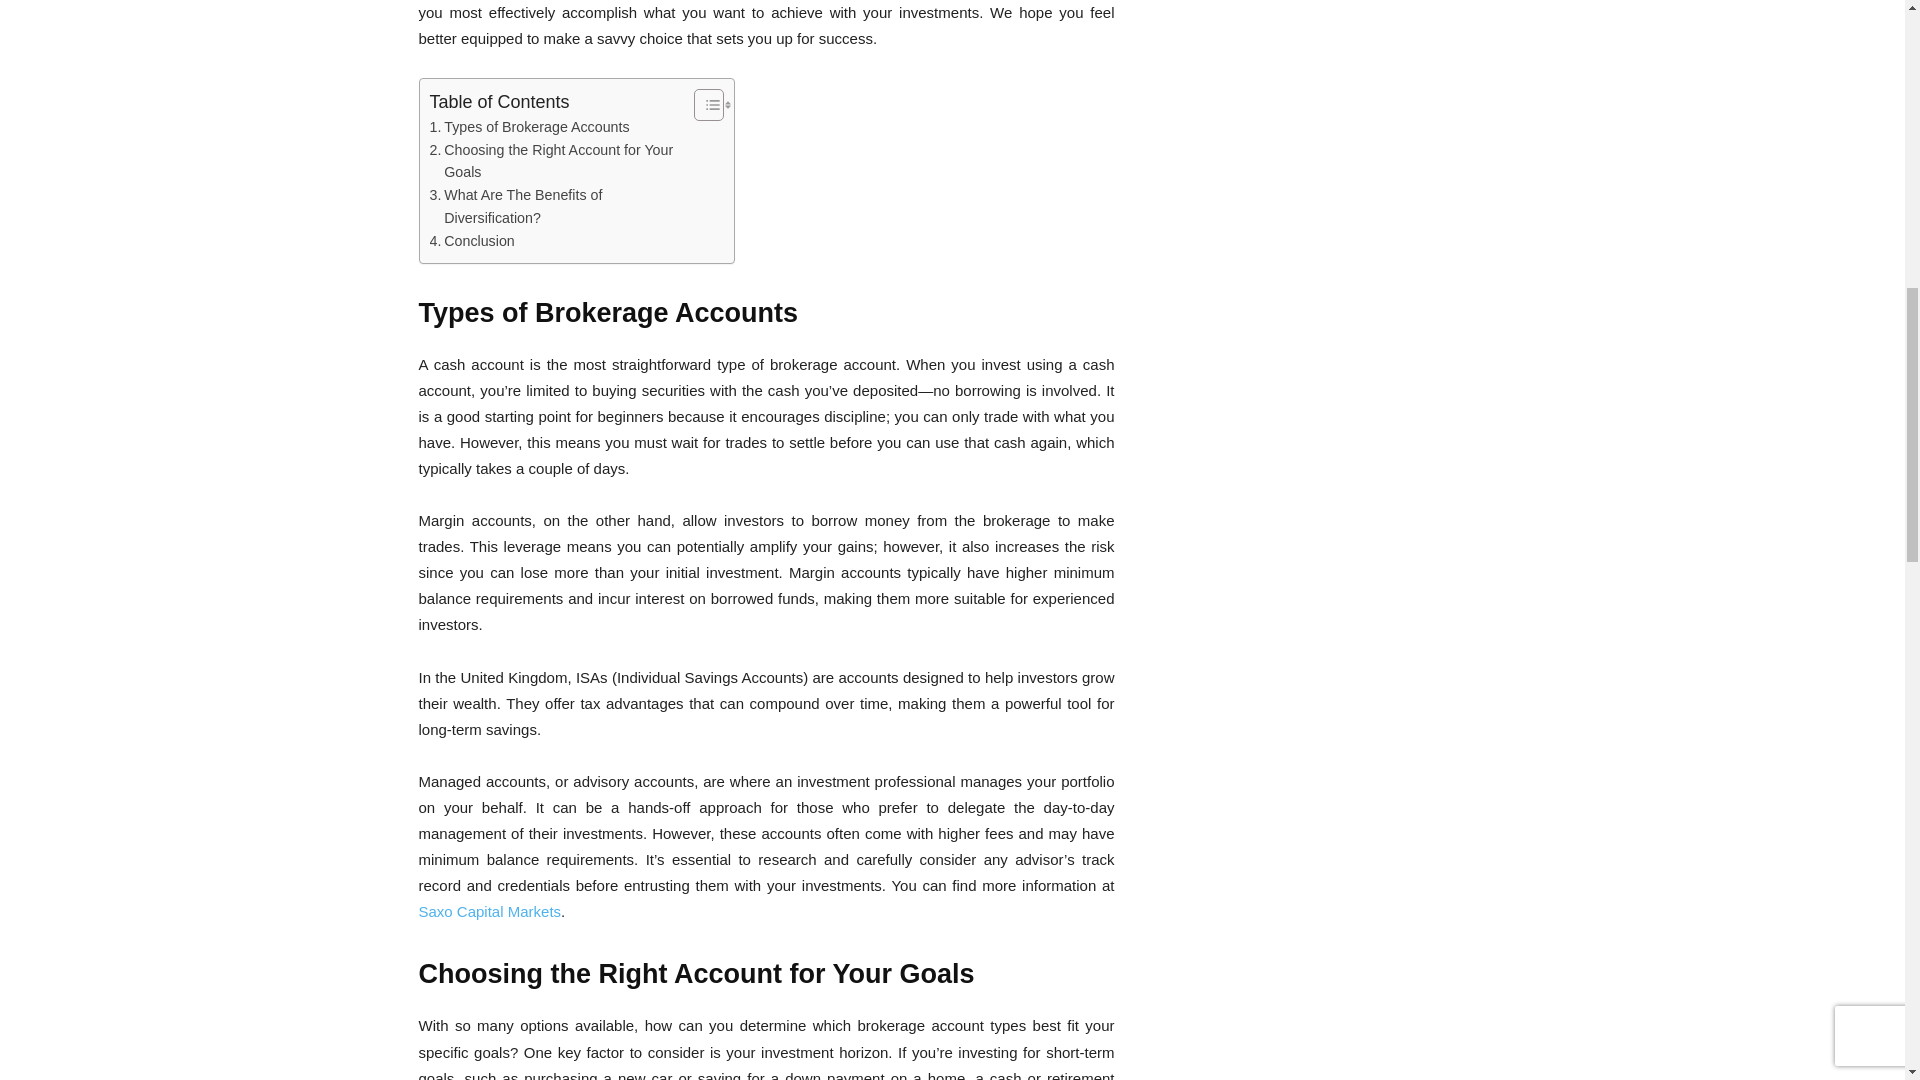 The image size is (1920, 1080). I want to click on Types of Brokerage Accounts, so click(530, 127).